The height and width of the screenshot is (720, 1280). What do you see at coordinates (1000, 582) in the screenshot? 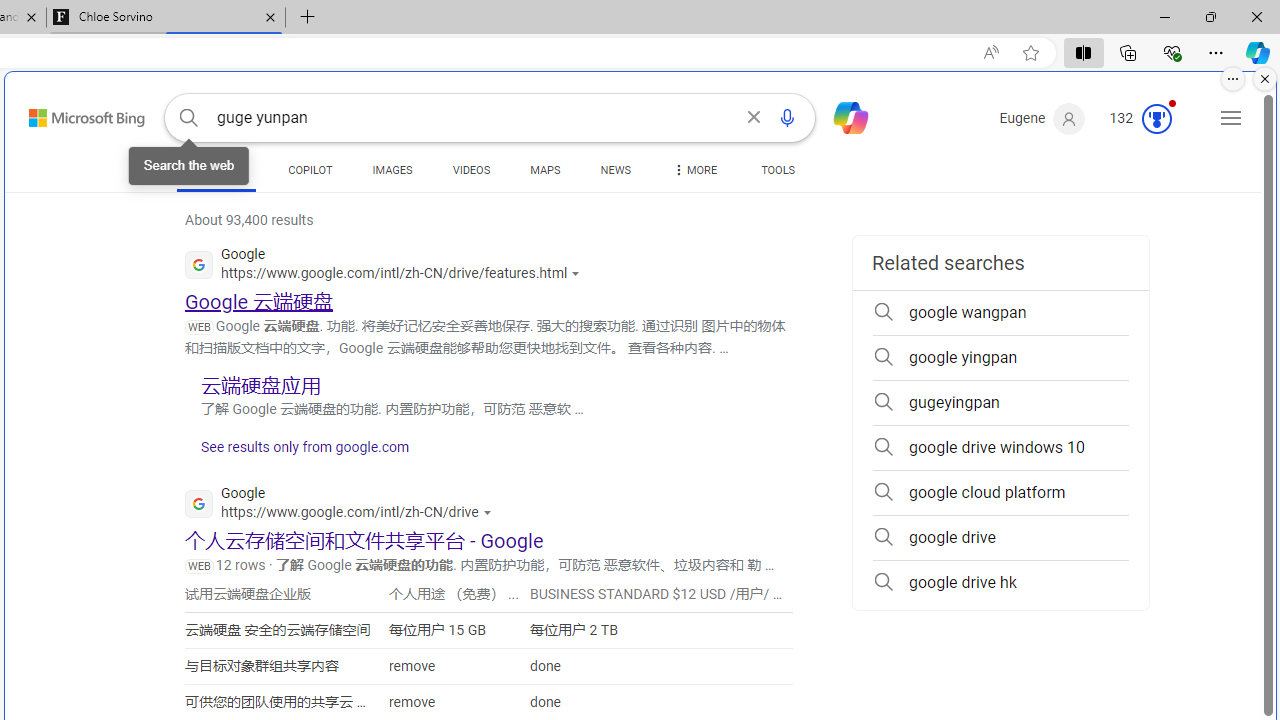
I see `google drive hk` at bounding box center [1000, 582].